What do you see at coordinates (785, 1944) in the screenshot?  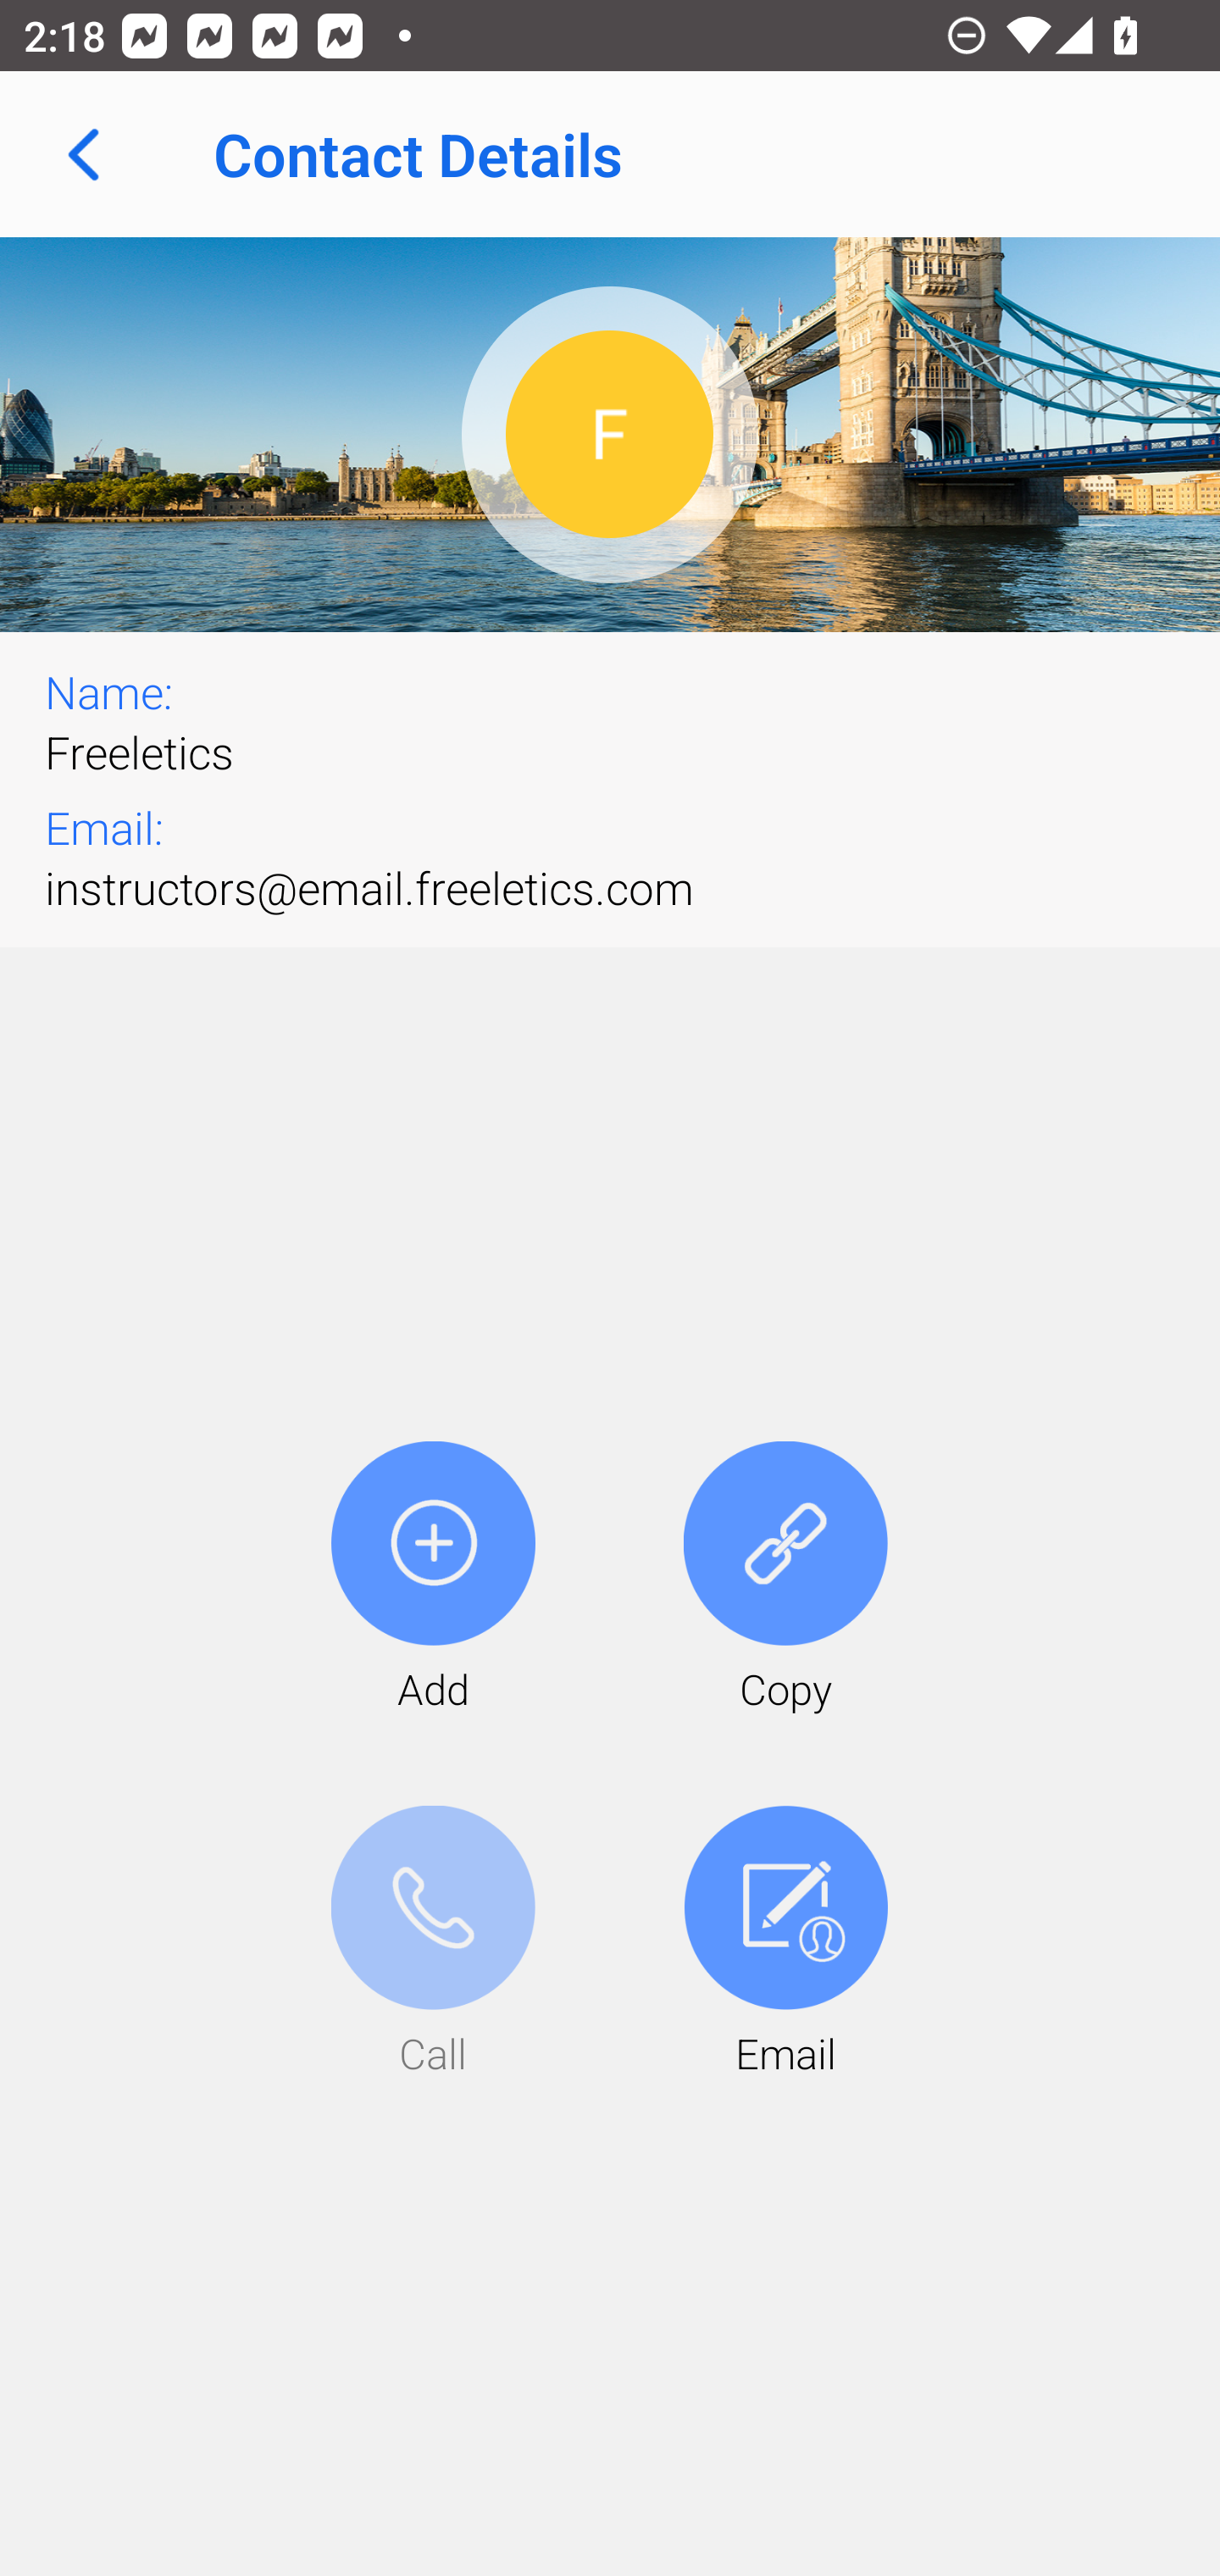 I see `Email` at bounding box center [785, 1944].